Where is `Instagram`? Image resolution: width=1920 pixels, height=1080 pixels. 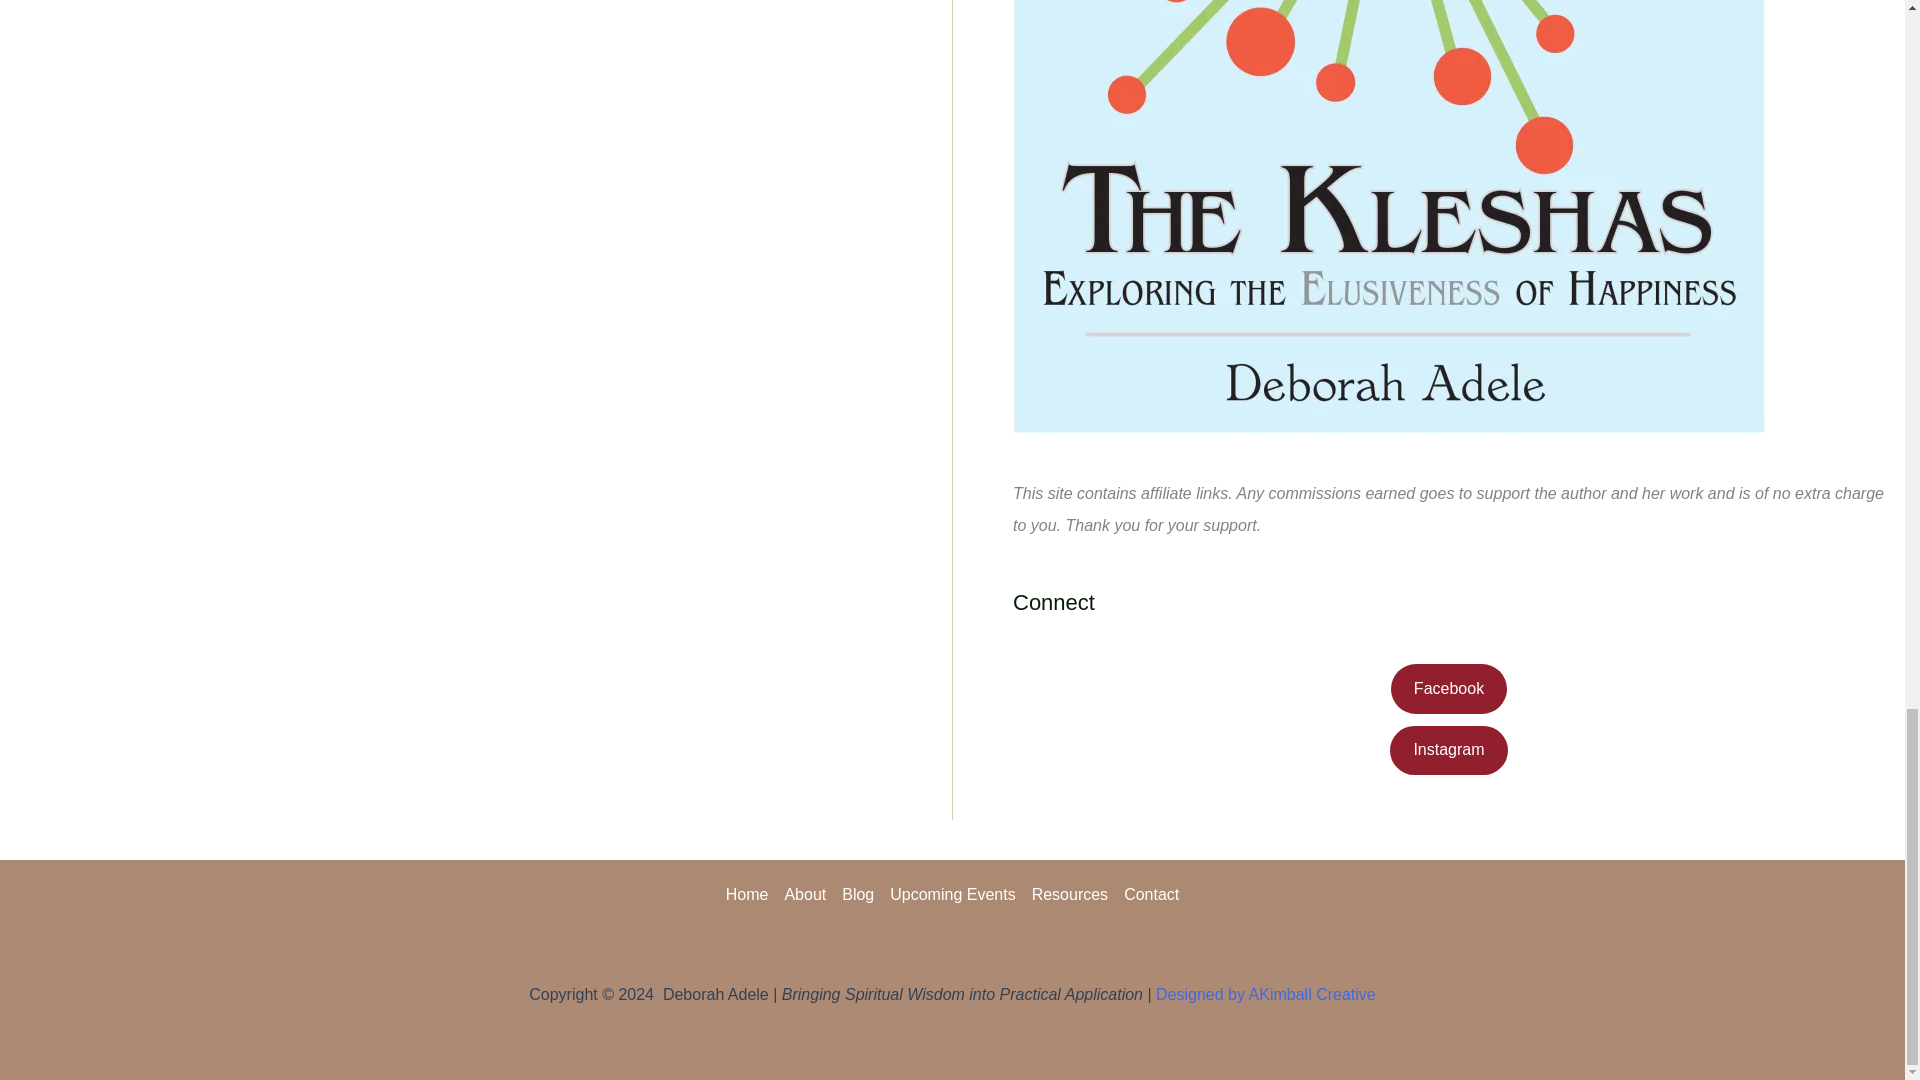 Instagram is located at coordinates (1448, 750).